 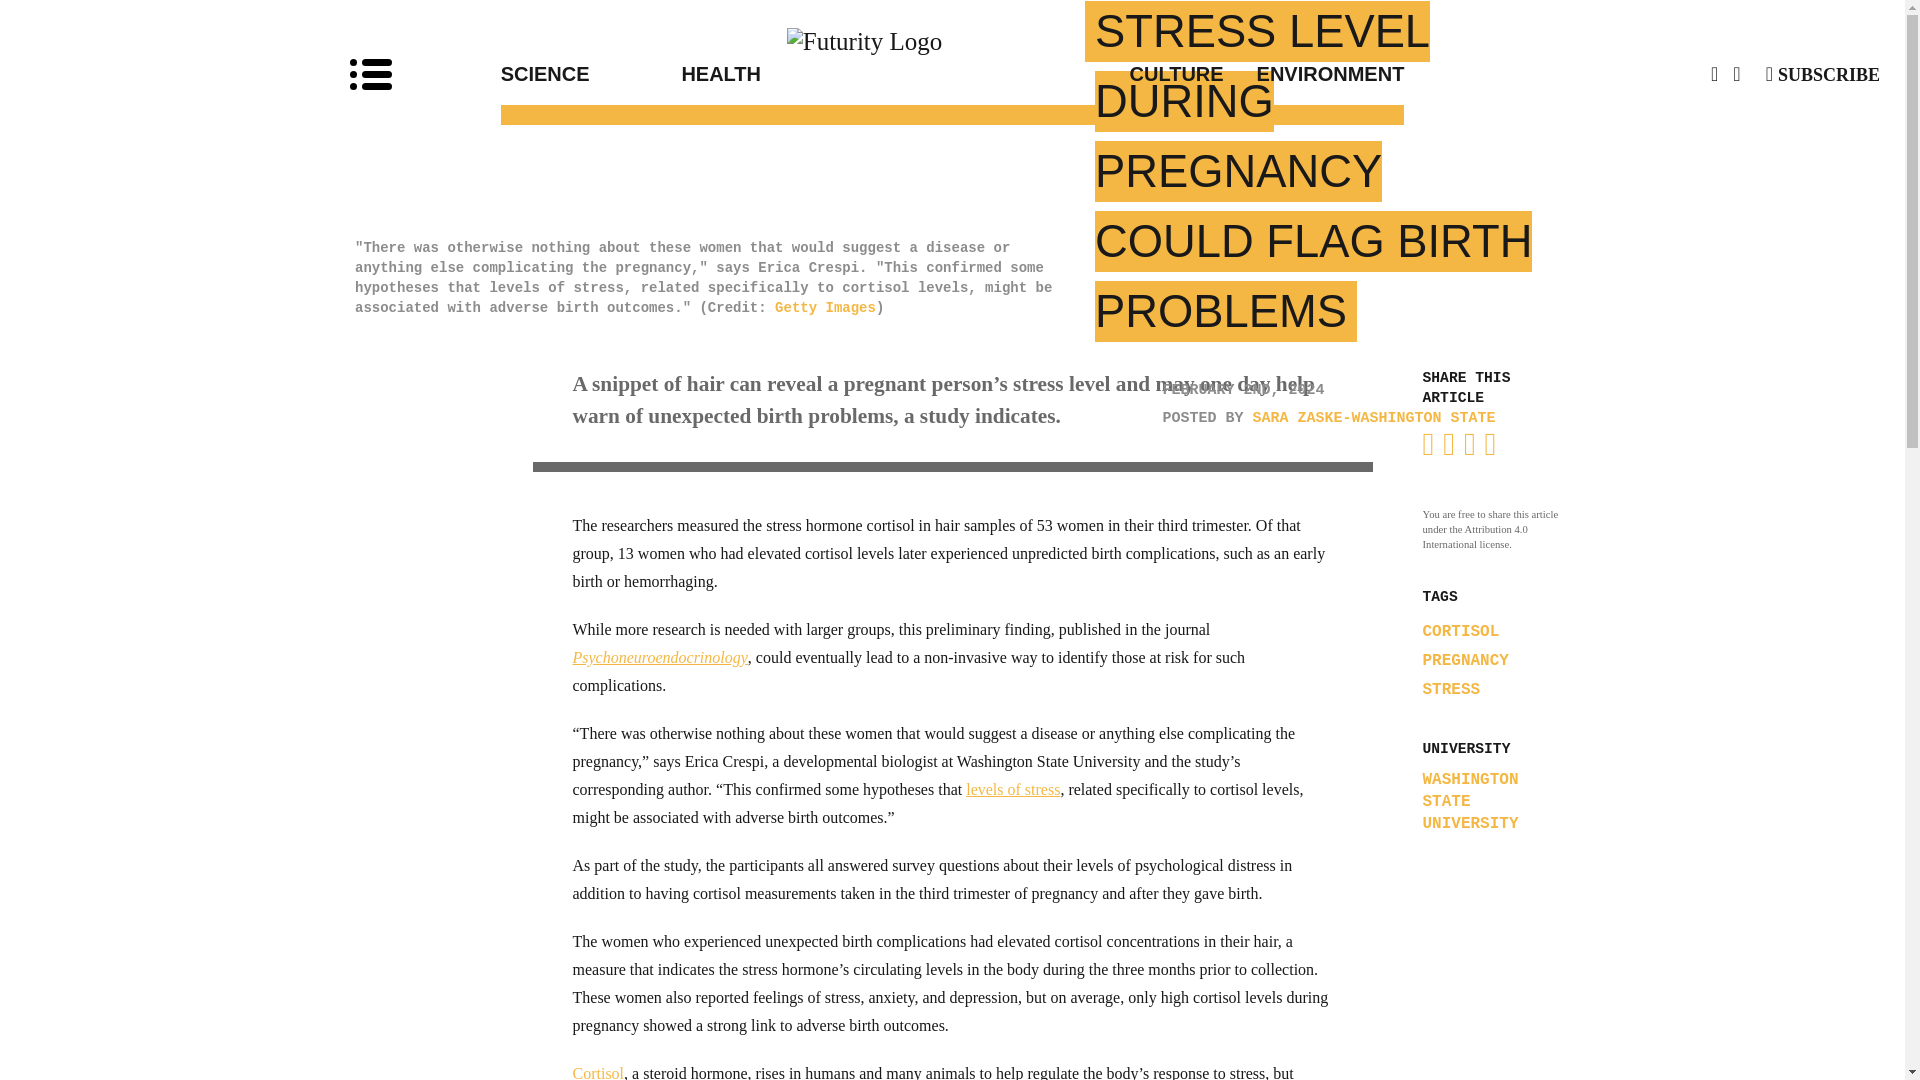 What do you see at coordinates (1460, 632) in the screenshot?
I see `CORTISOL` at bounding box center [1460, 632].